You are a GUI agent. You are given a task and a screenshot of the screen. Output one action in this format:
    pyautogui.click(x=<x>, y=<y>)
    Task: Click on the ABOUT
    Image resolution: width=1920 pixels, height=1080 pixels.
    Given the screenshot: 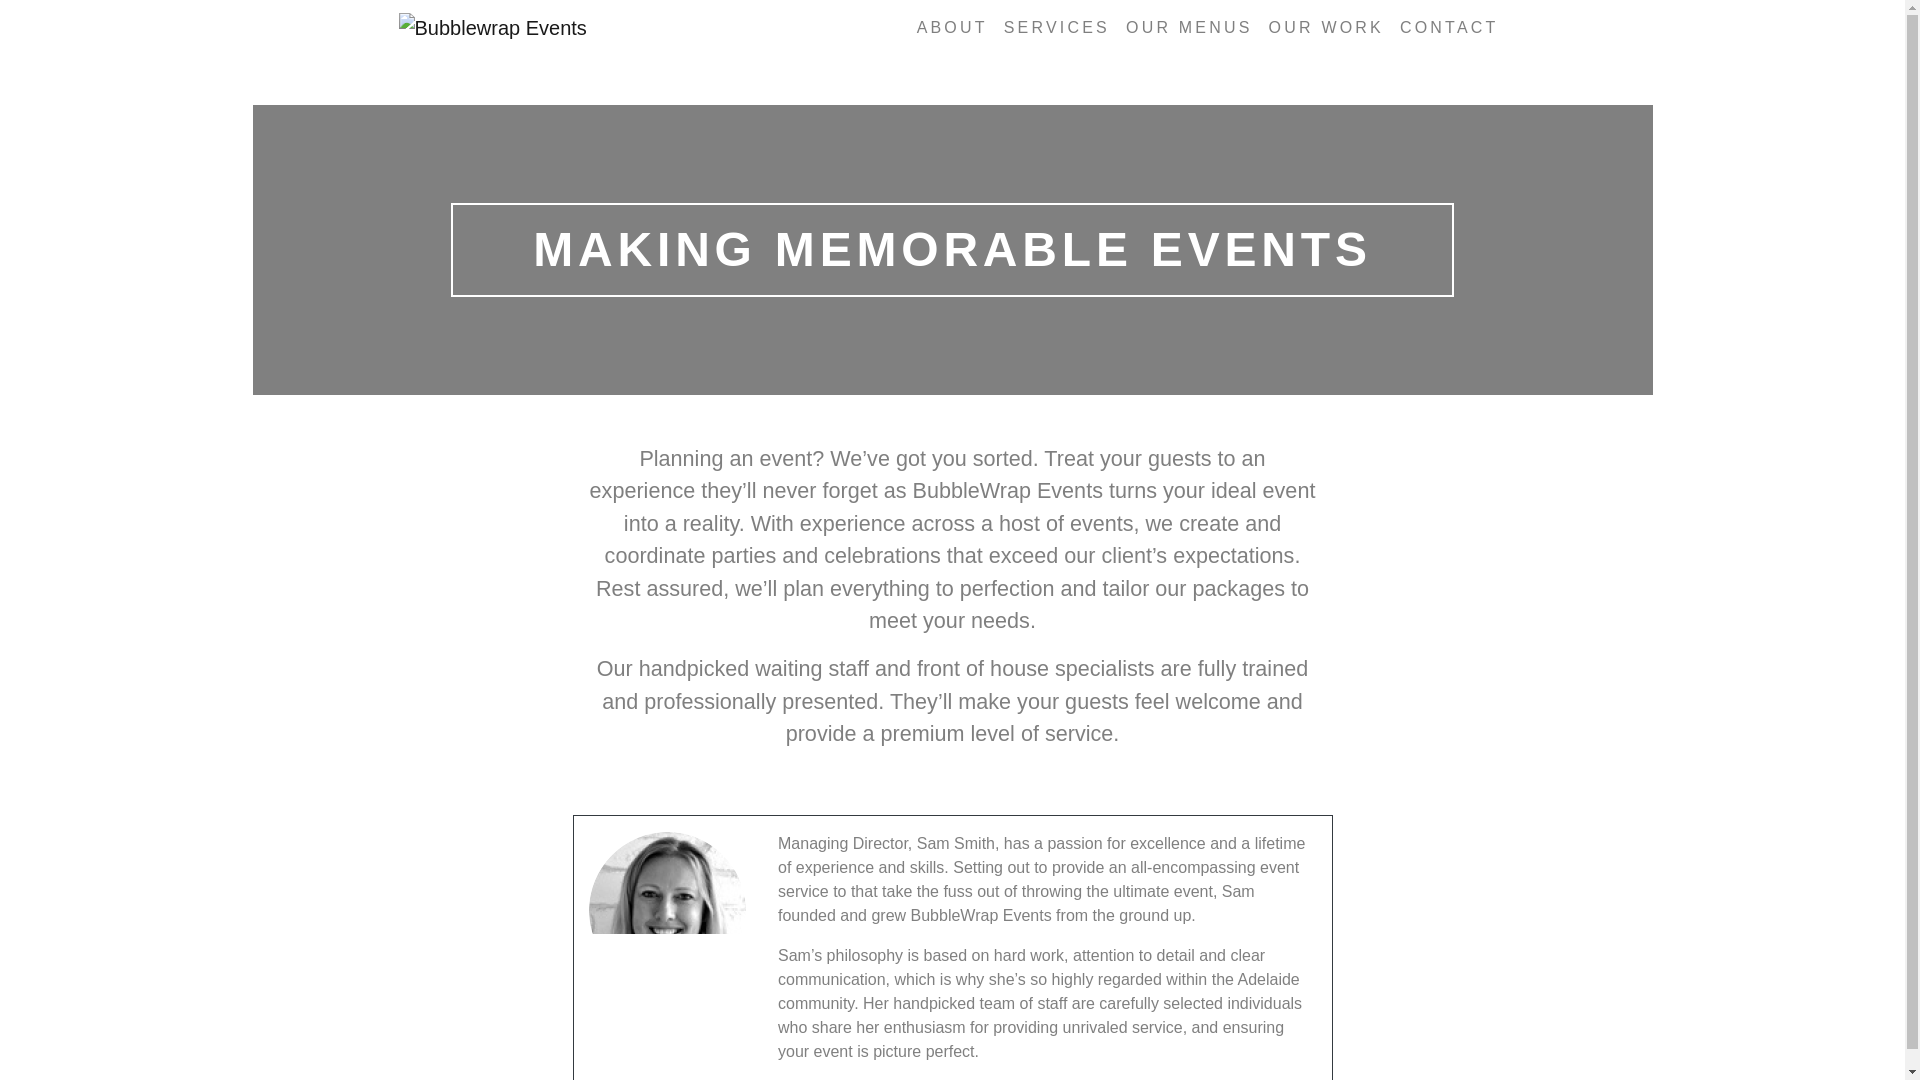 What is the action you would take?
    pyautogui.click(x=952, y=27)
    